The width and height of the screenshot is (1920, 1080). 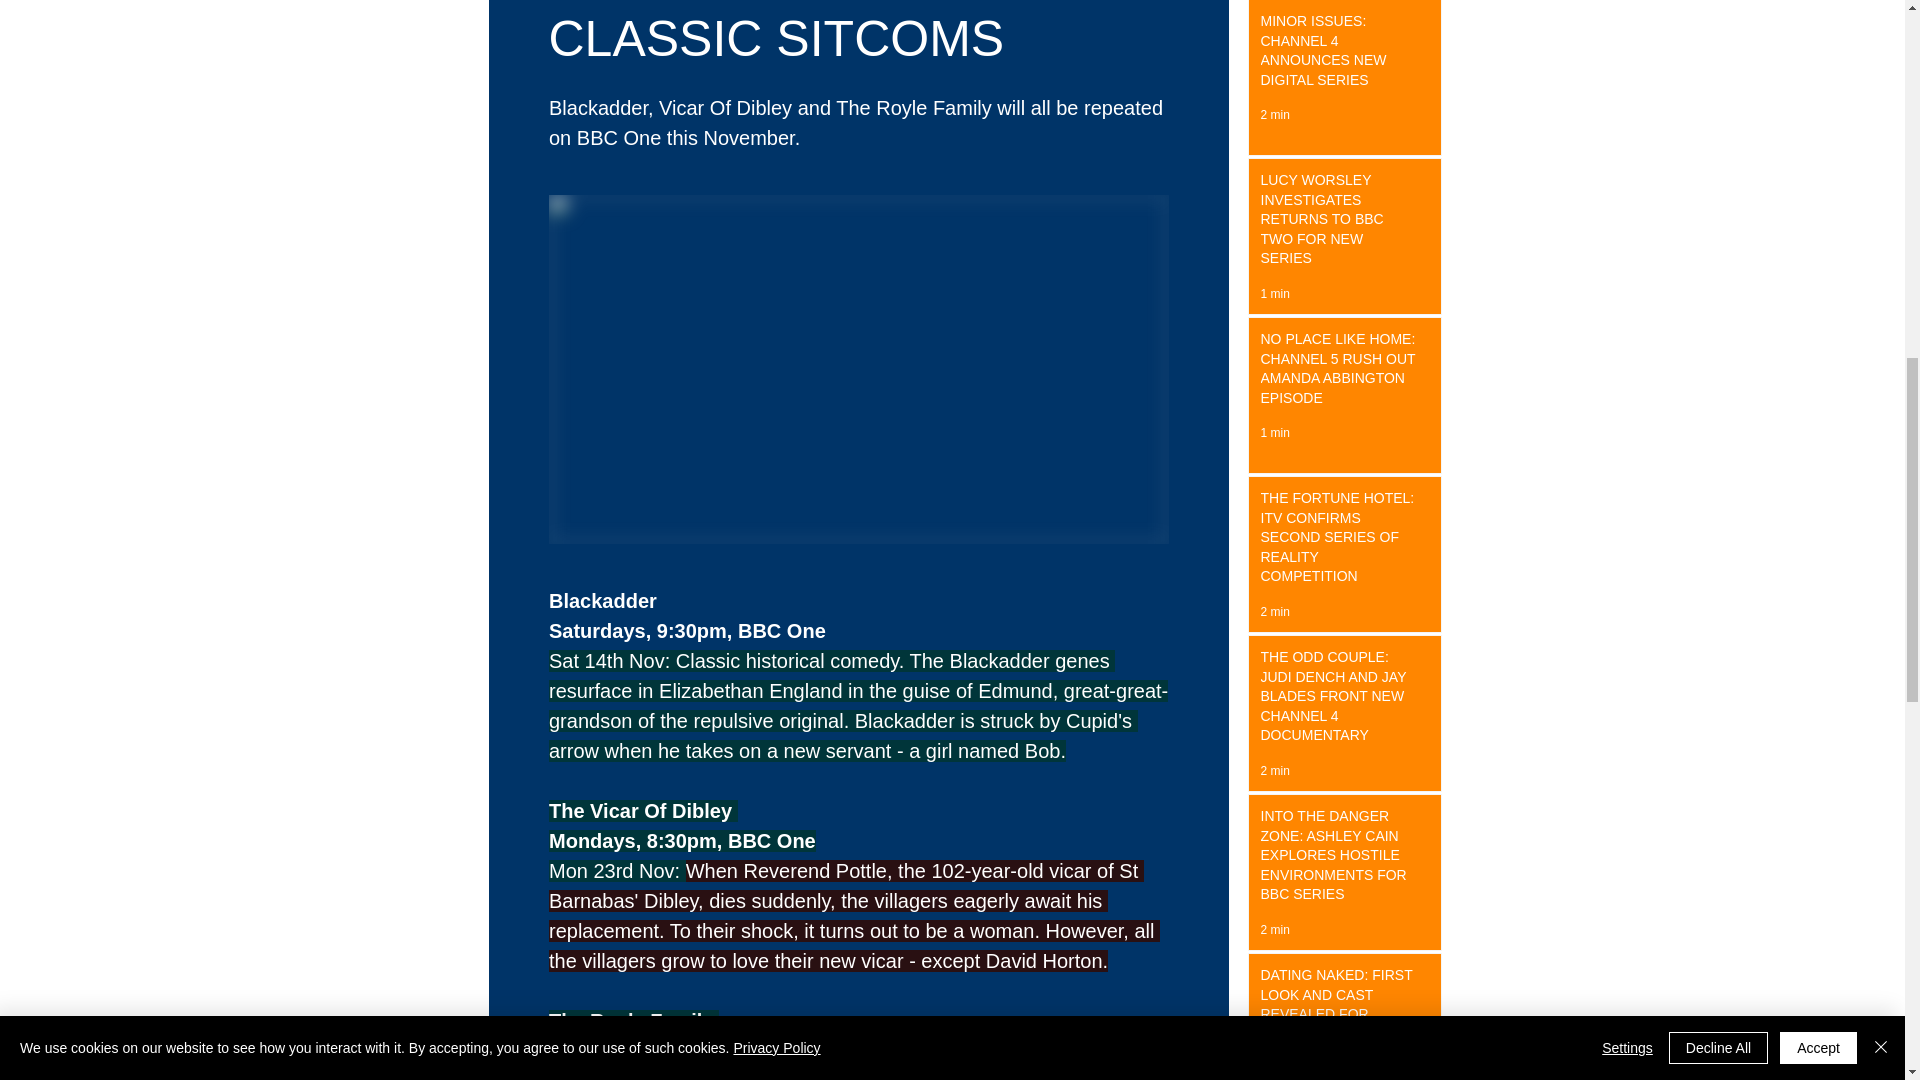 I want to click on 2 min, so click(x=1274, y=930).